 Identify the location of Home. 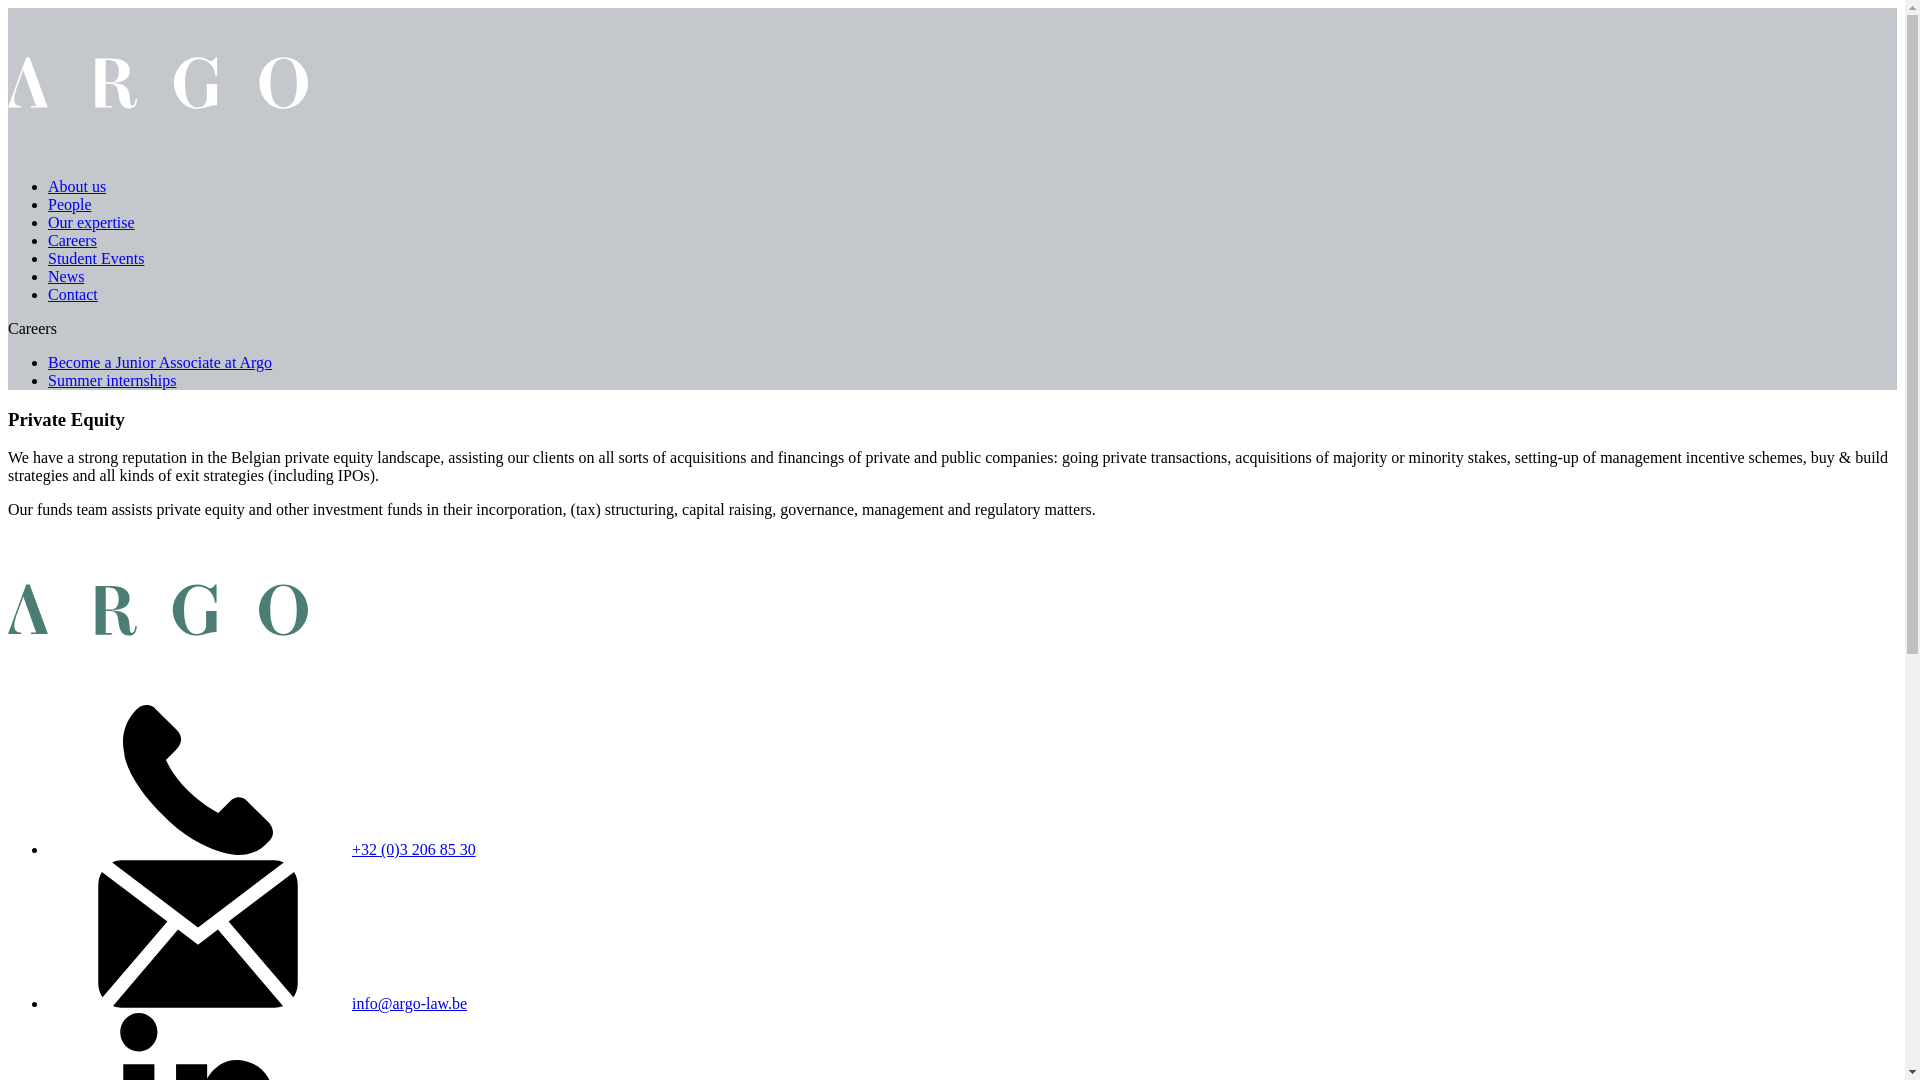
(158, 680).